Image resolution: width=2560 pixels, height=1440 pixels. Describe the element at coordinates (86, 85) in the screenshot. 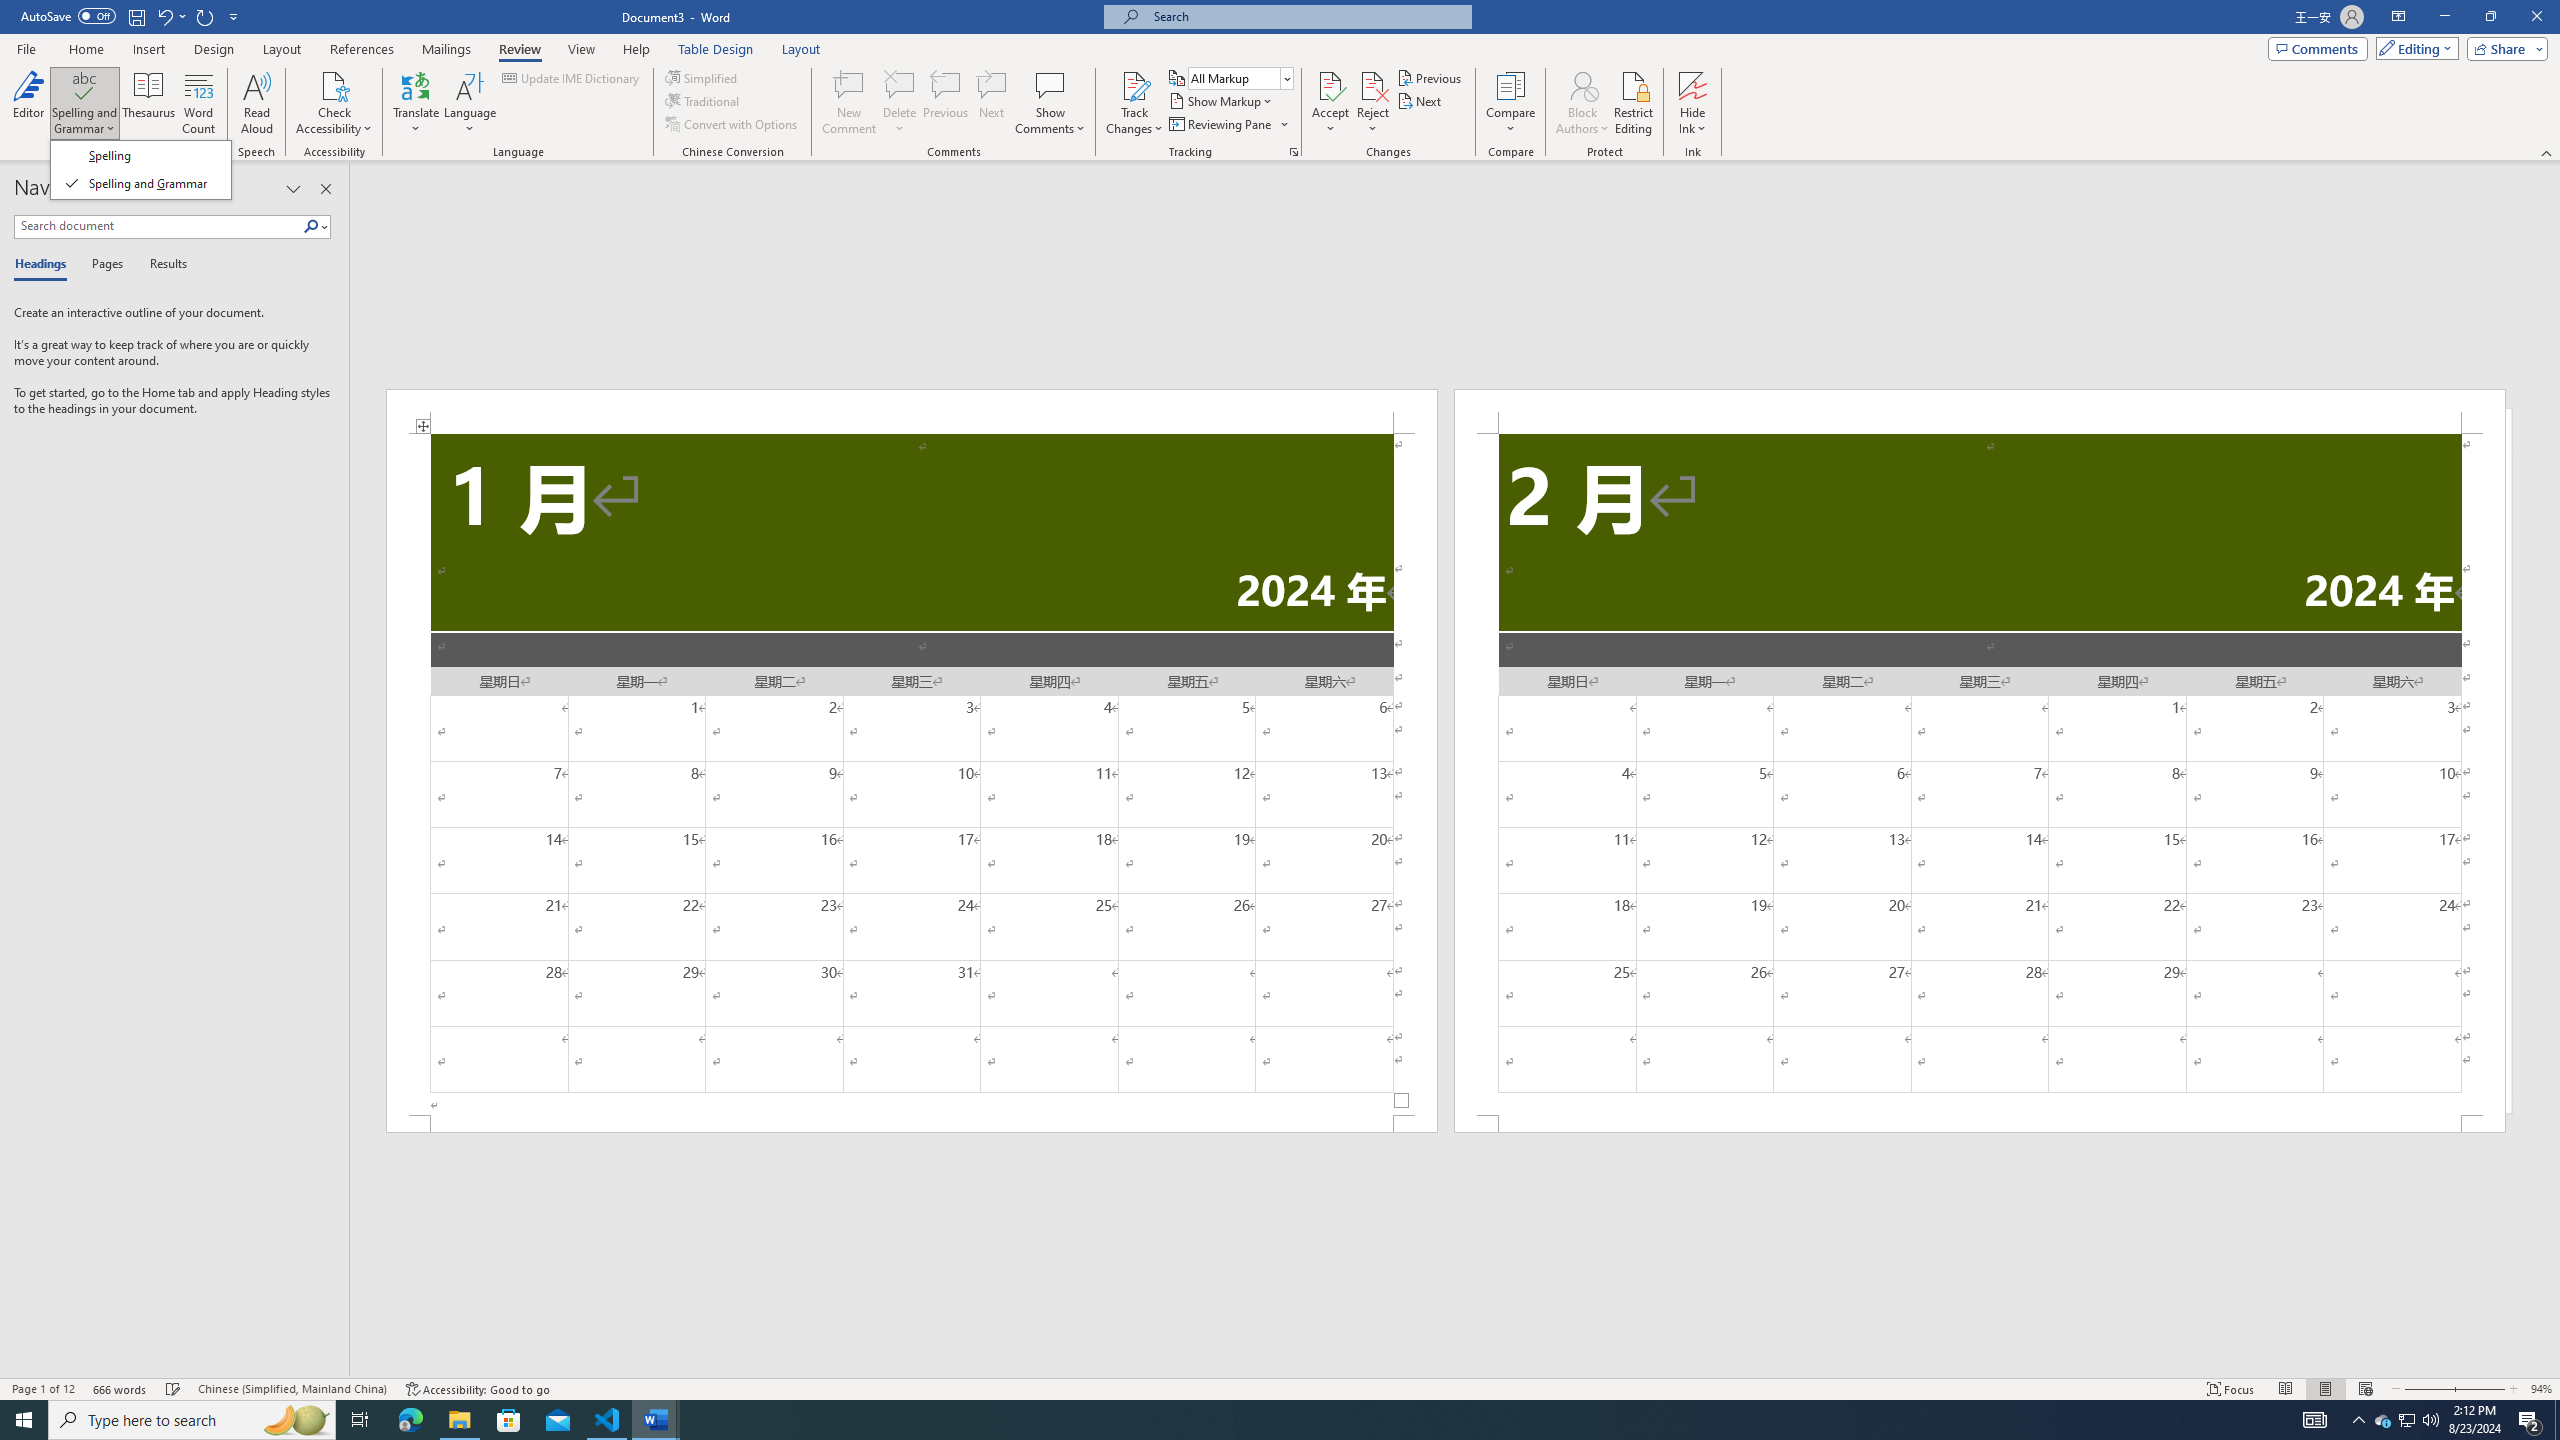

I see `Spelling and Grammar` at that location.